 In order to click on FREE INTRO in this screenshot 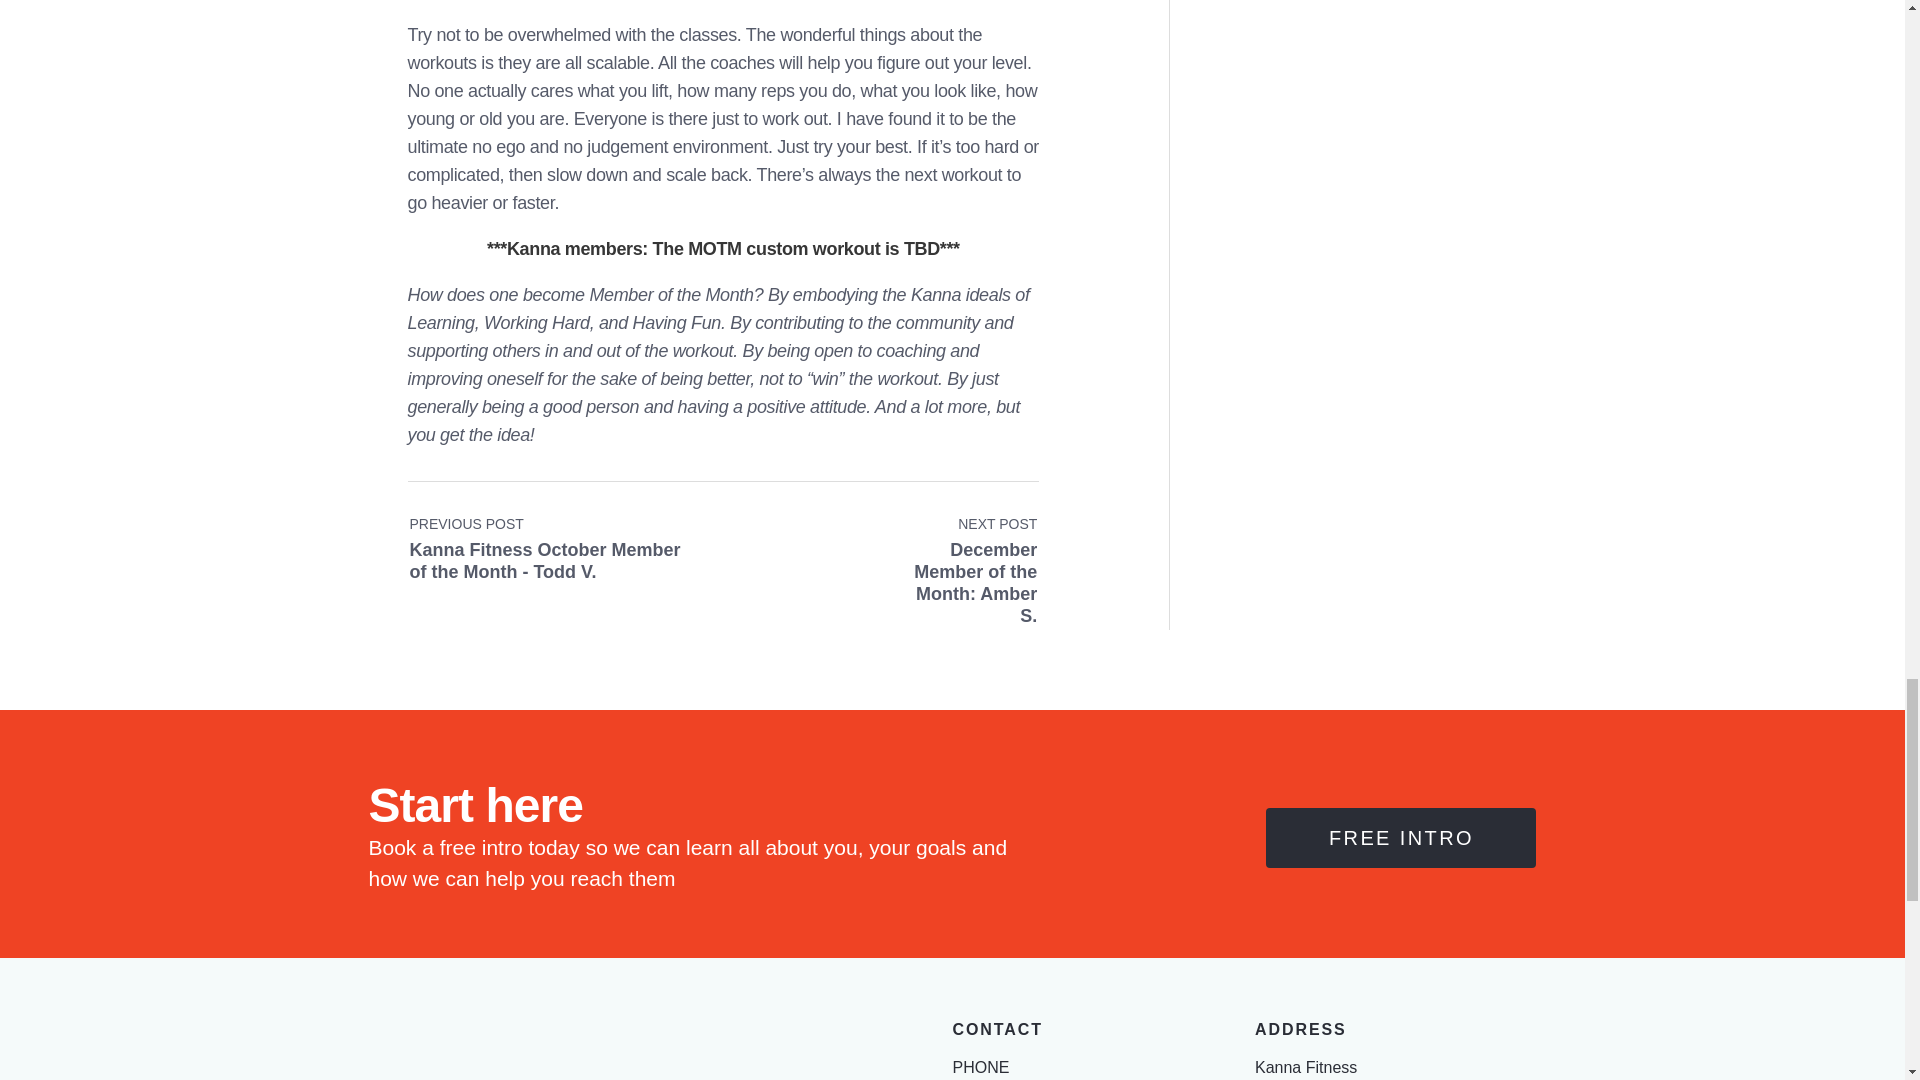, I will do `click(958, 538)`.